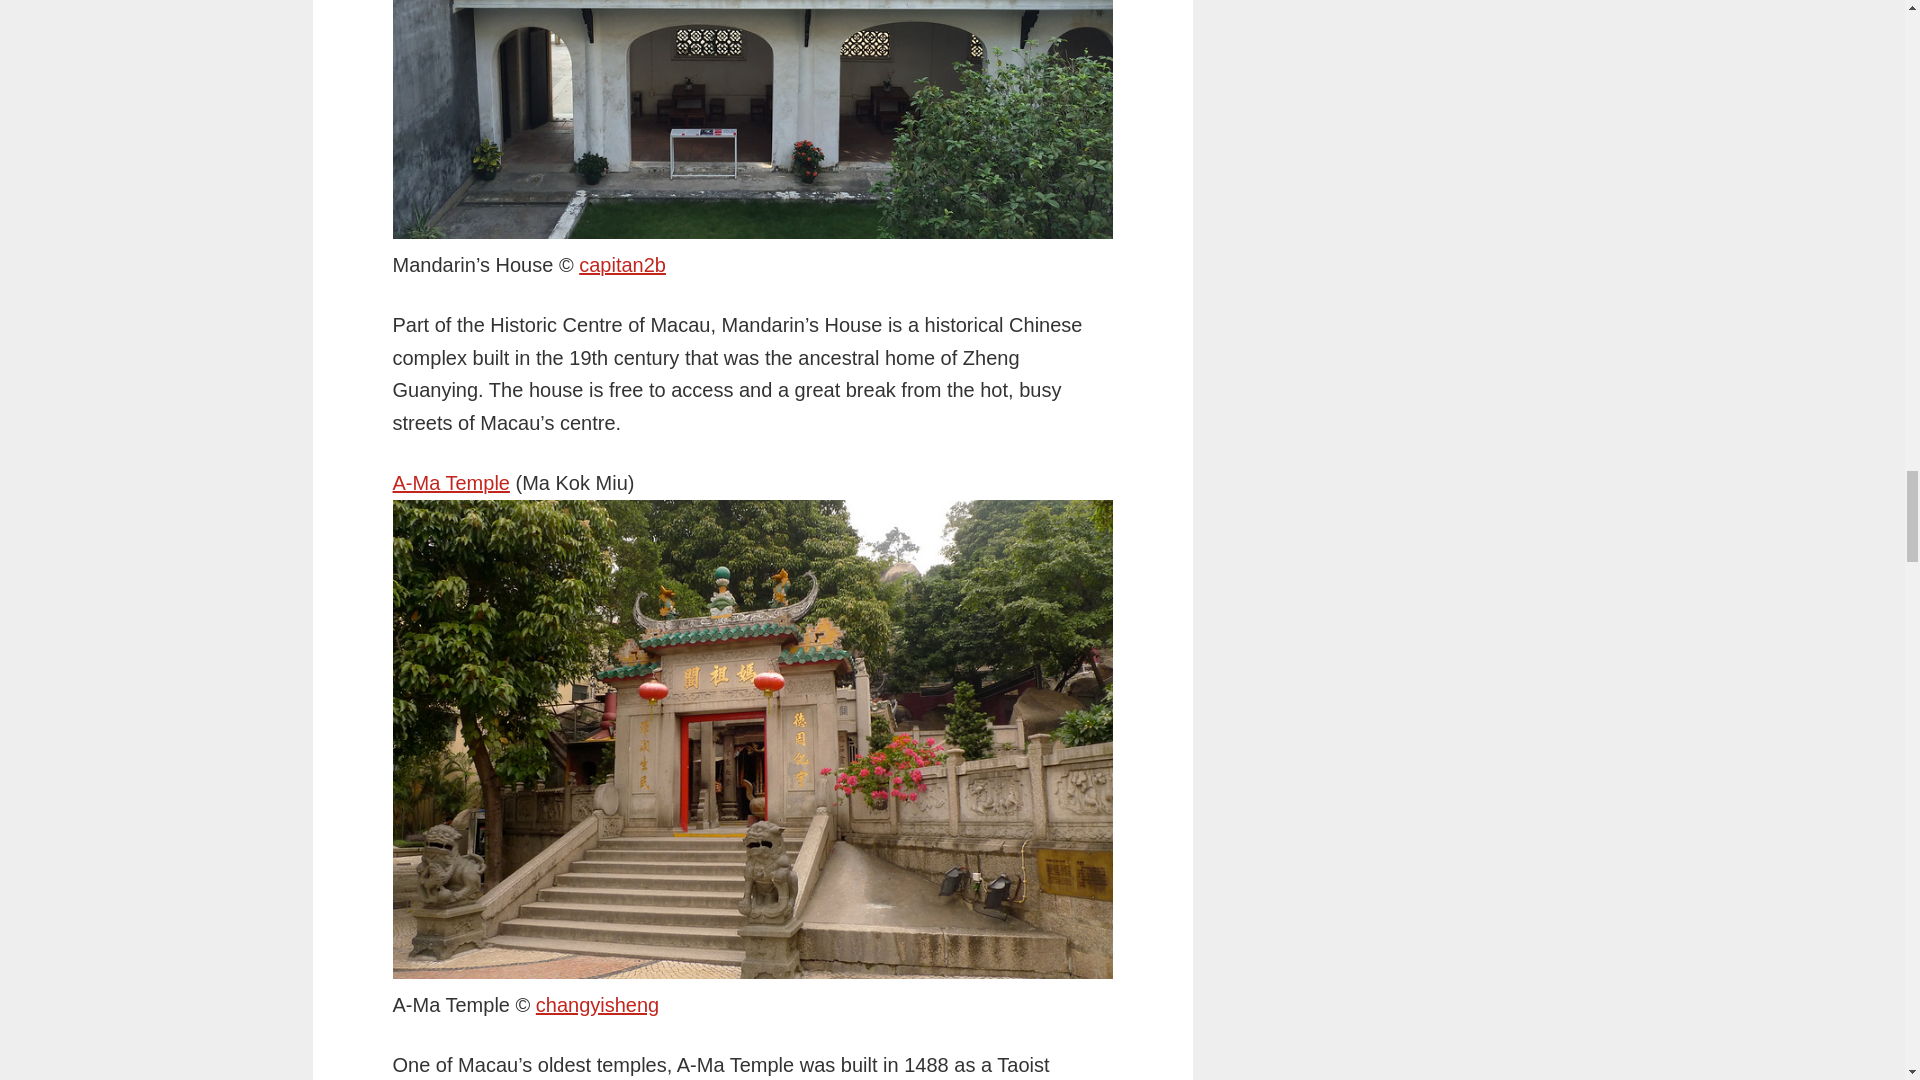 Image resolution: width=1920 pixels, height=1080 pixels. I want to click on capitan2b, so click(622, 264).